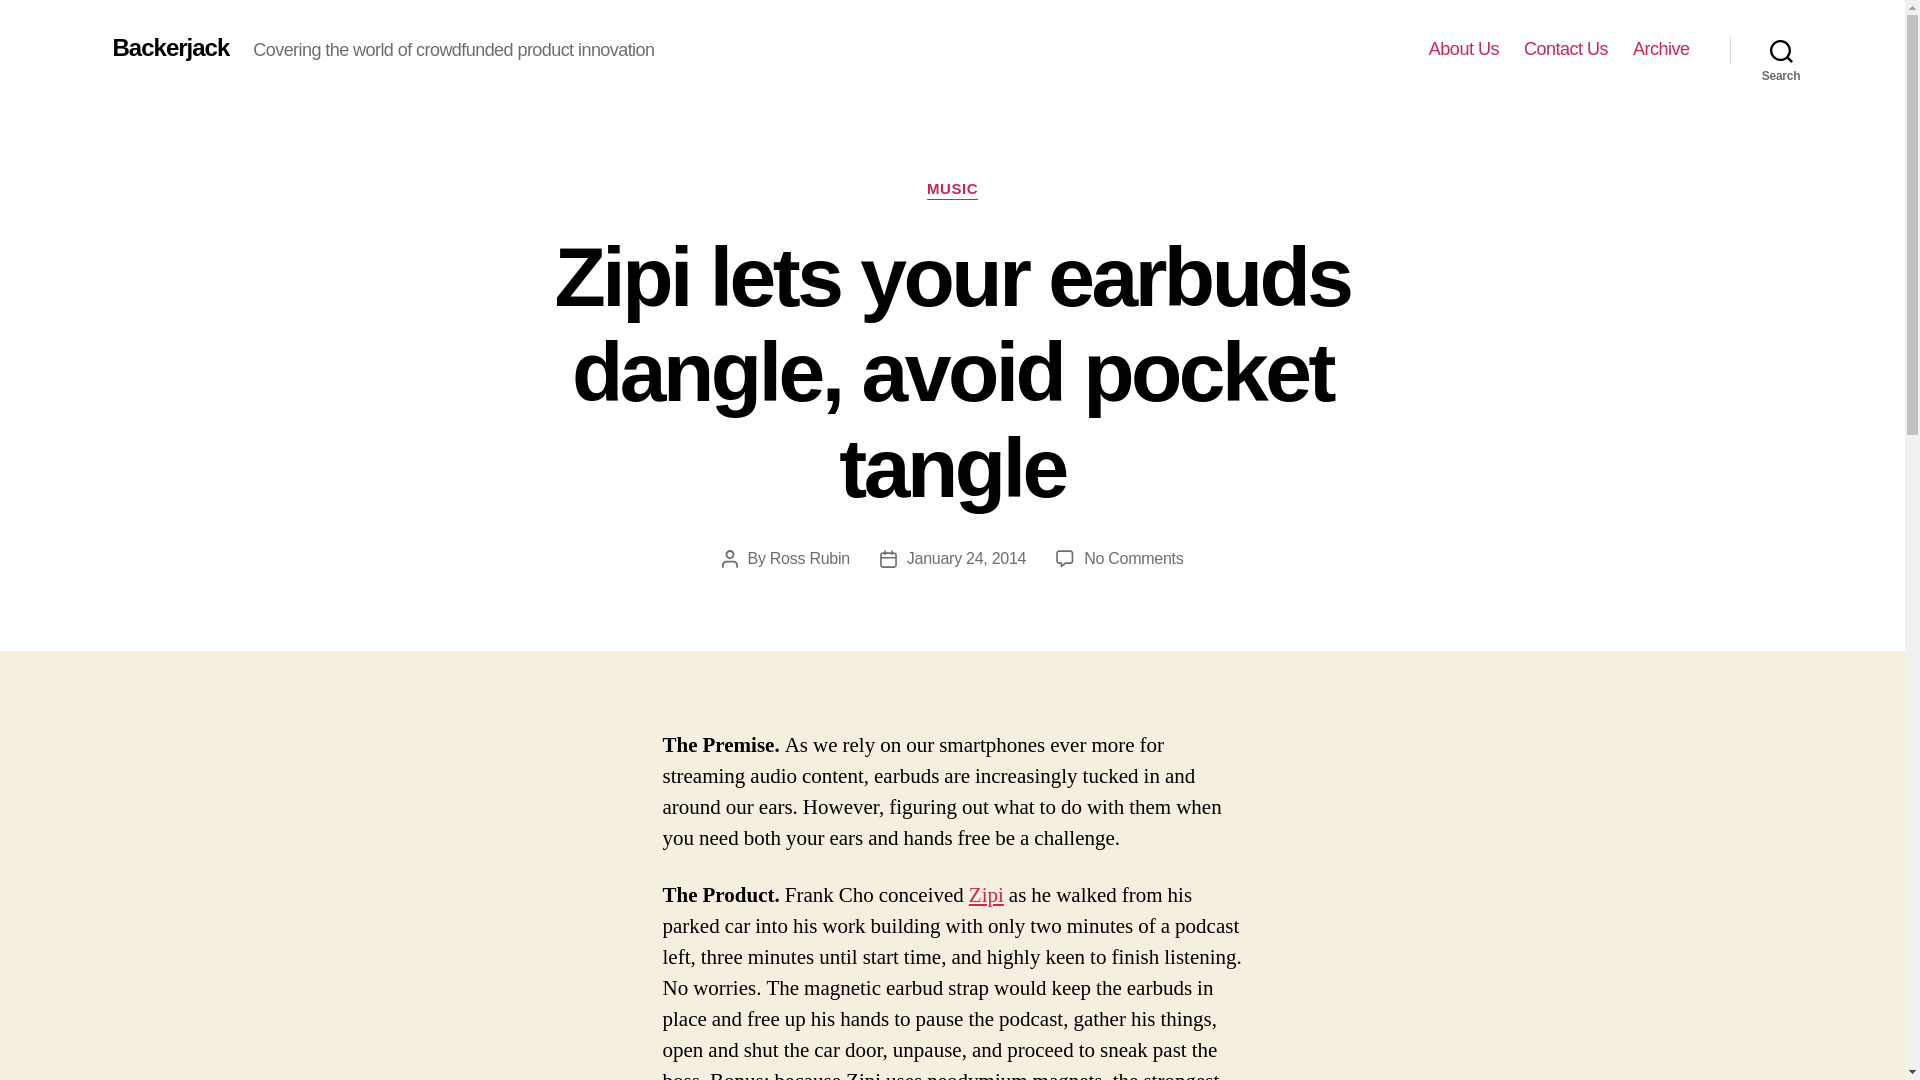 The height and width of the screenshot is (1080, 1920). I want to click on Archive, so click(1661, 49).